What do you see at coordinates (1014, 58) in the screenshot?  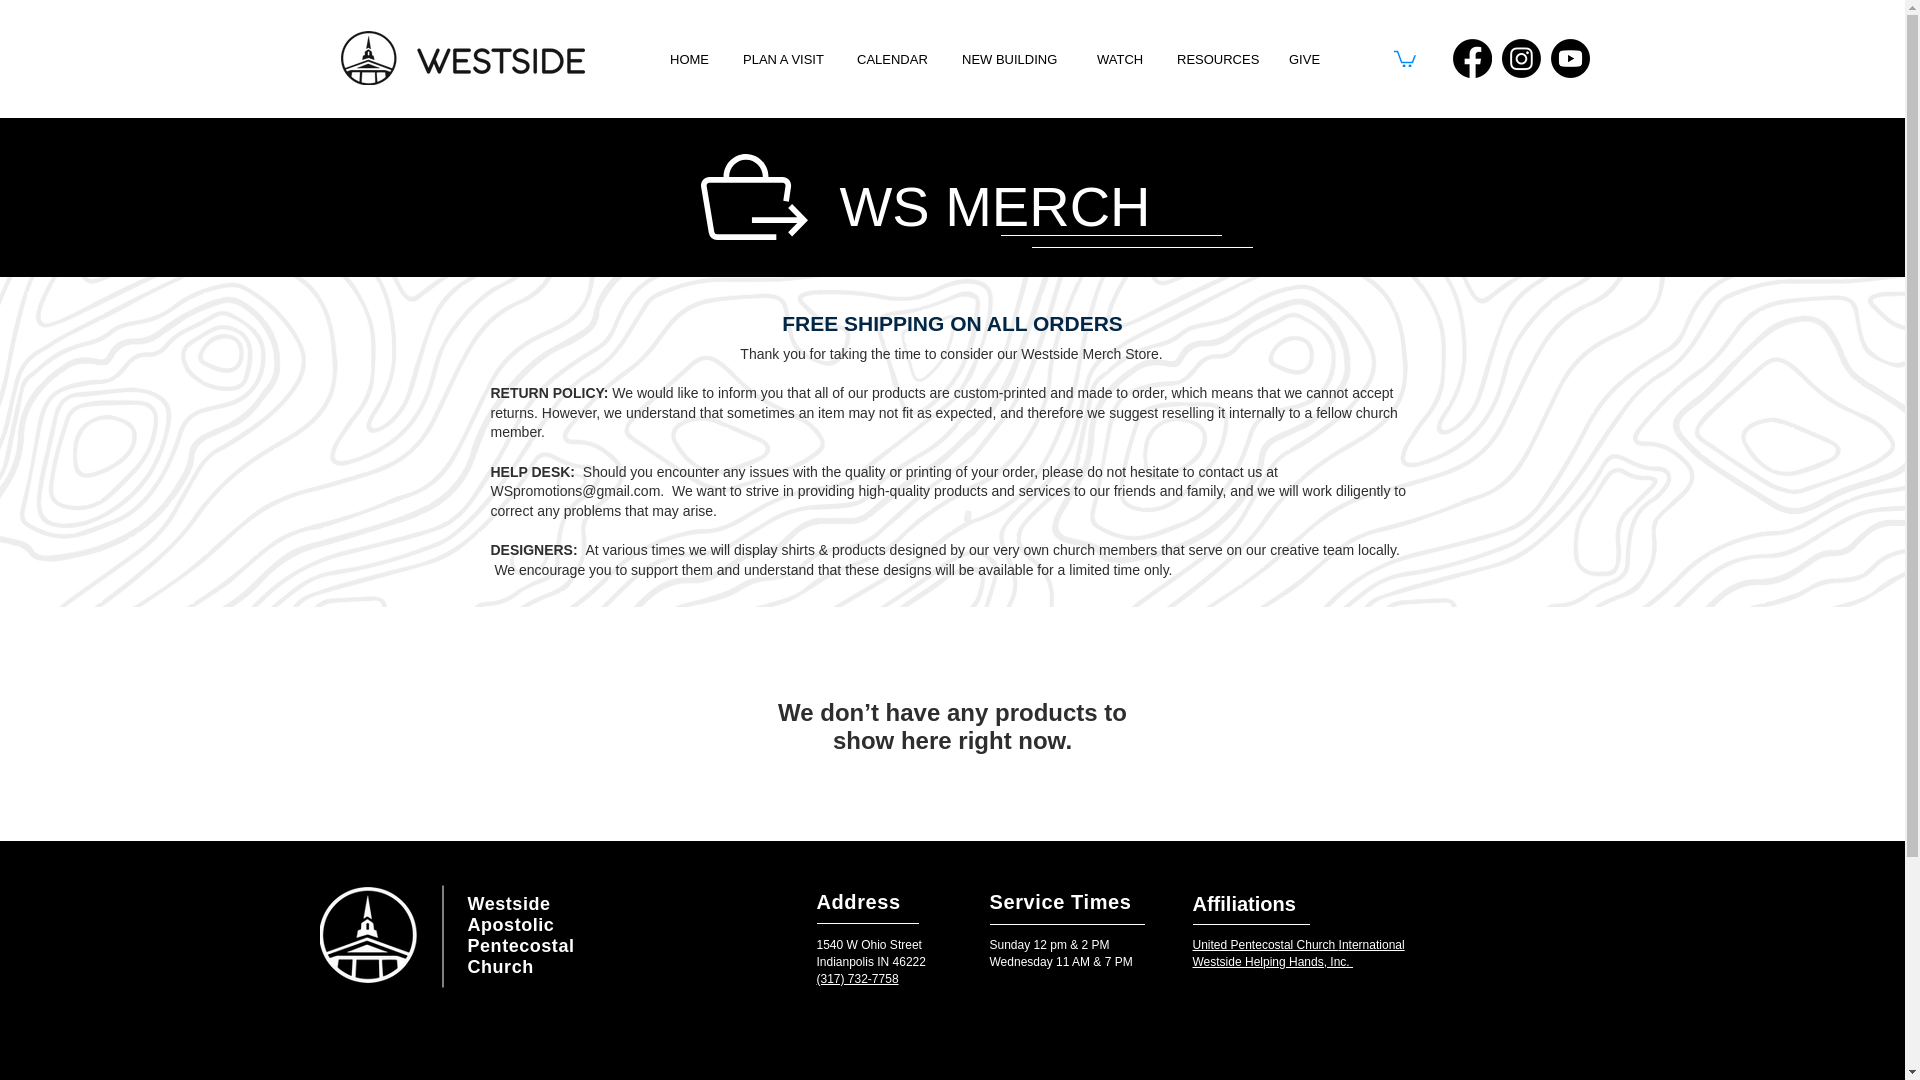 I see `NEW BUILDING` at bounding box center [1014, 58].